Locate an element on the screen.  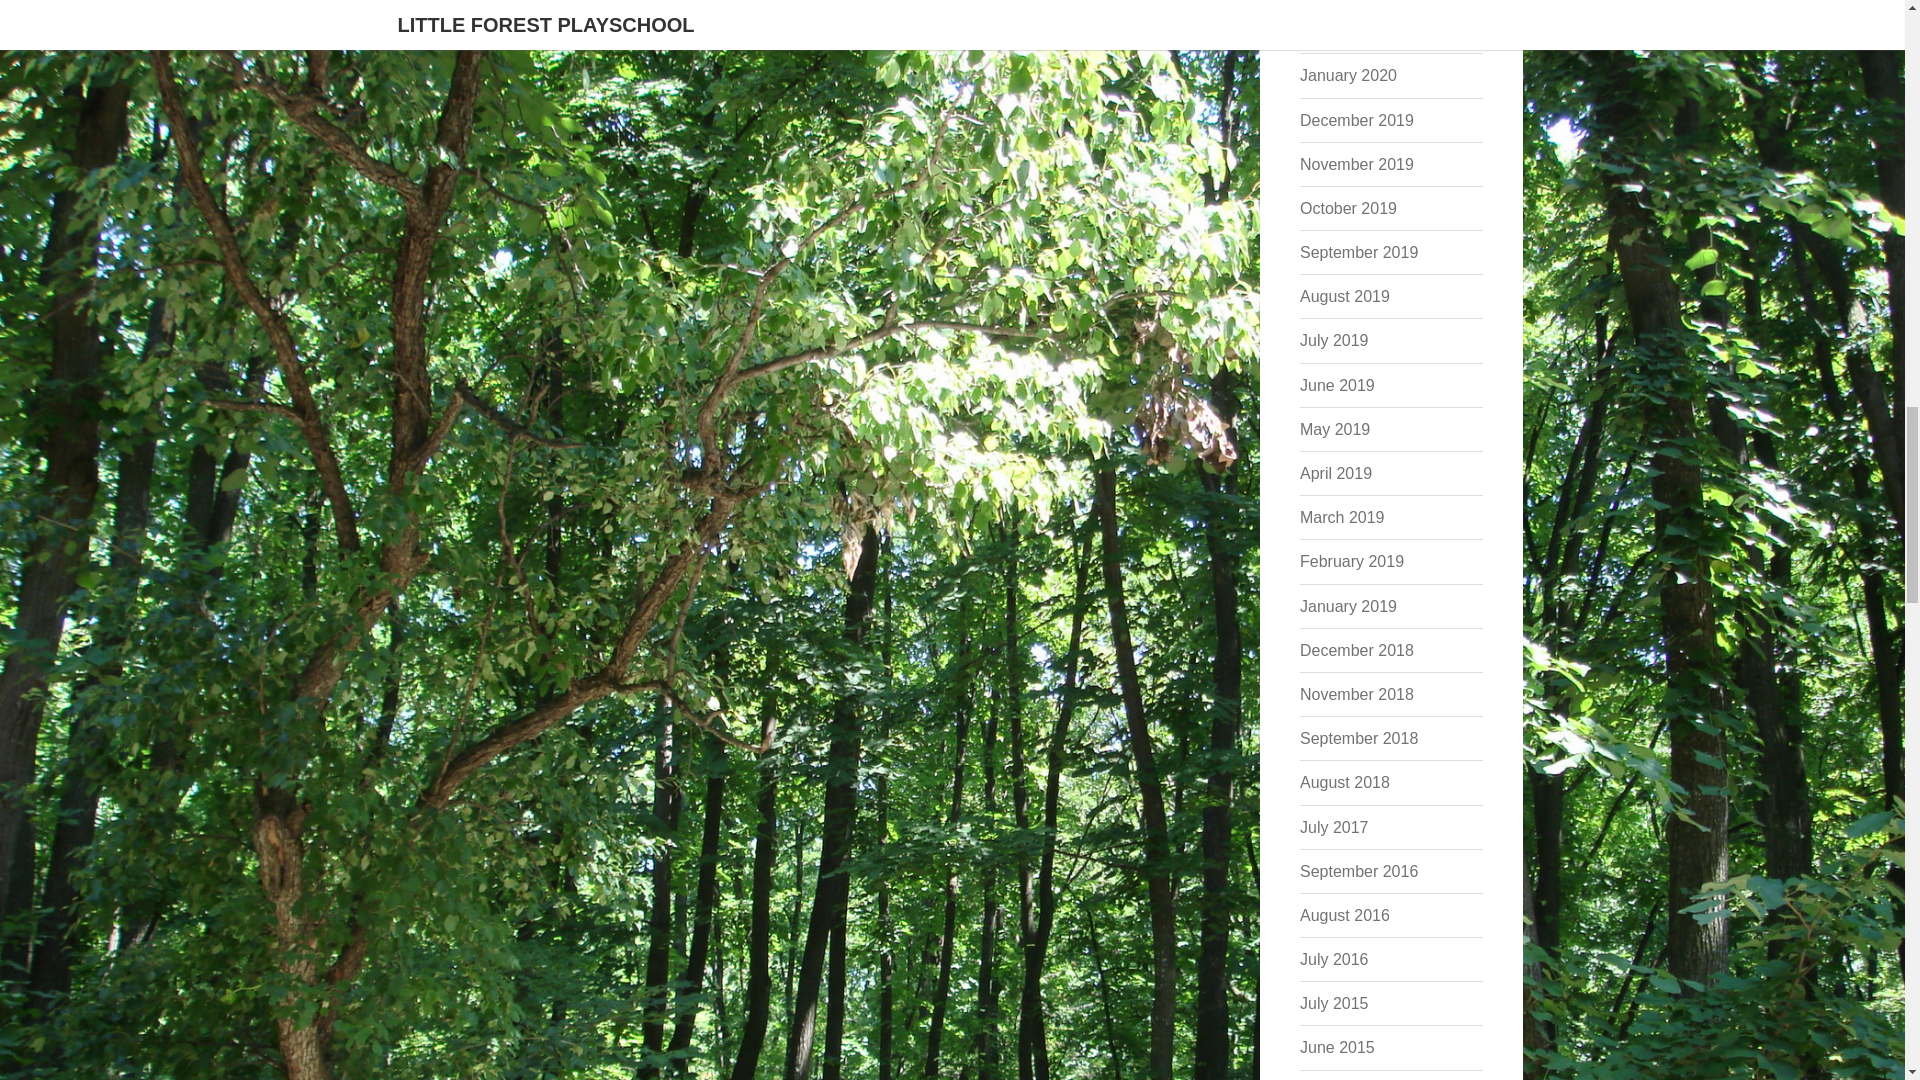
July 2019 is located at coordinates (1334, 340).